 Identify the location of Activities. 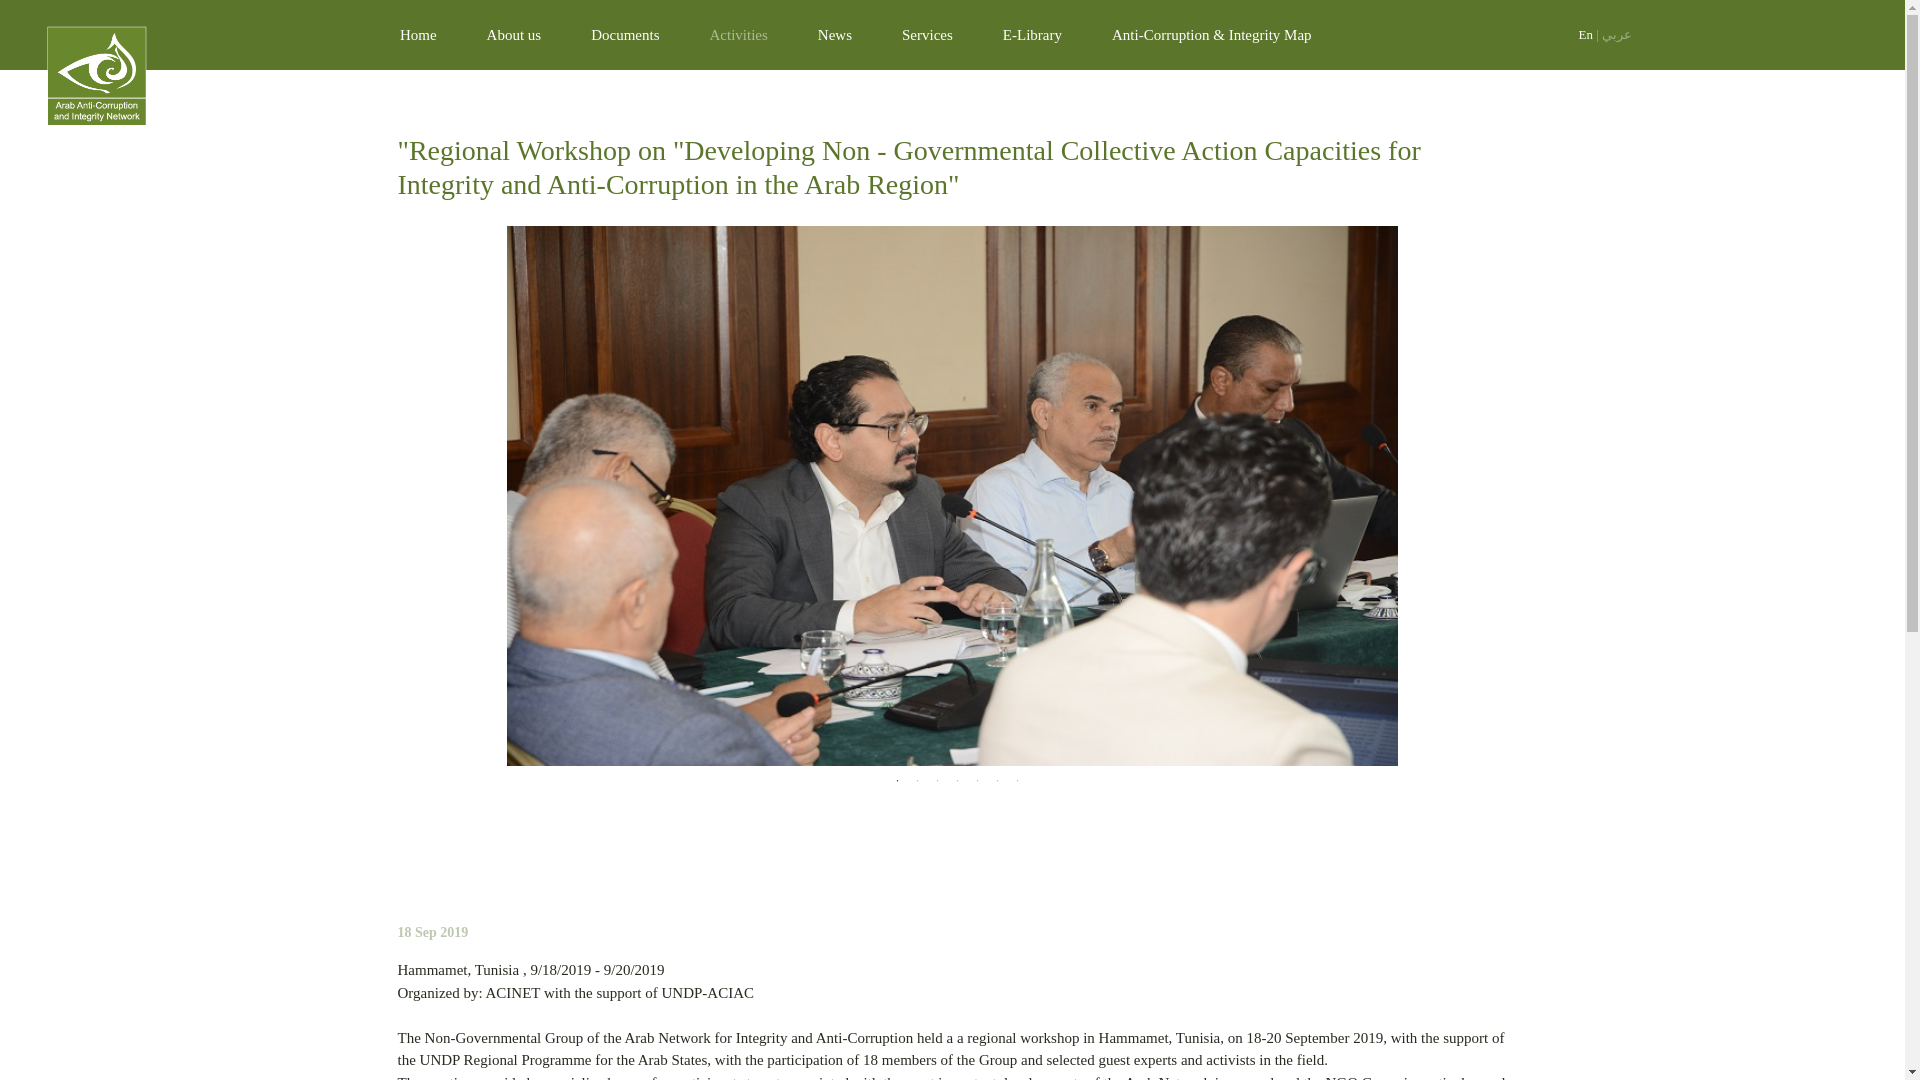
(738, 36).